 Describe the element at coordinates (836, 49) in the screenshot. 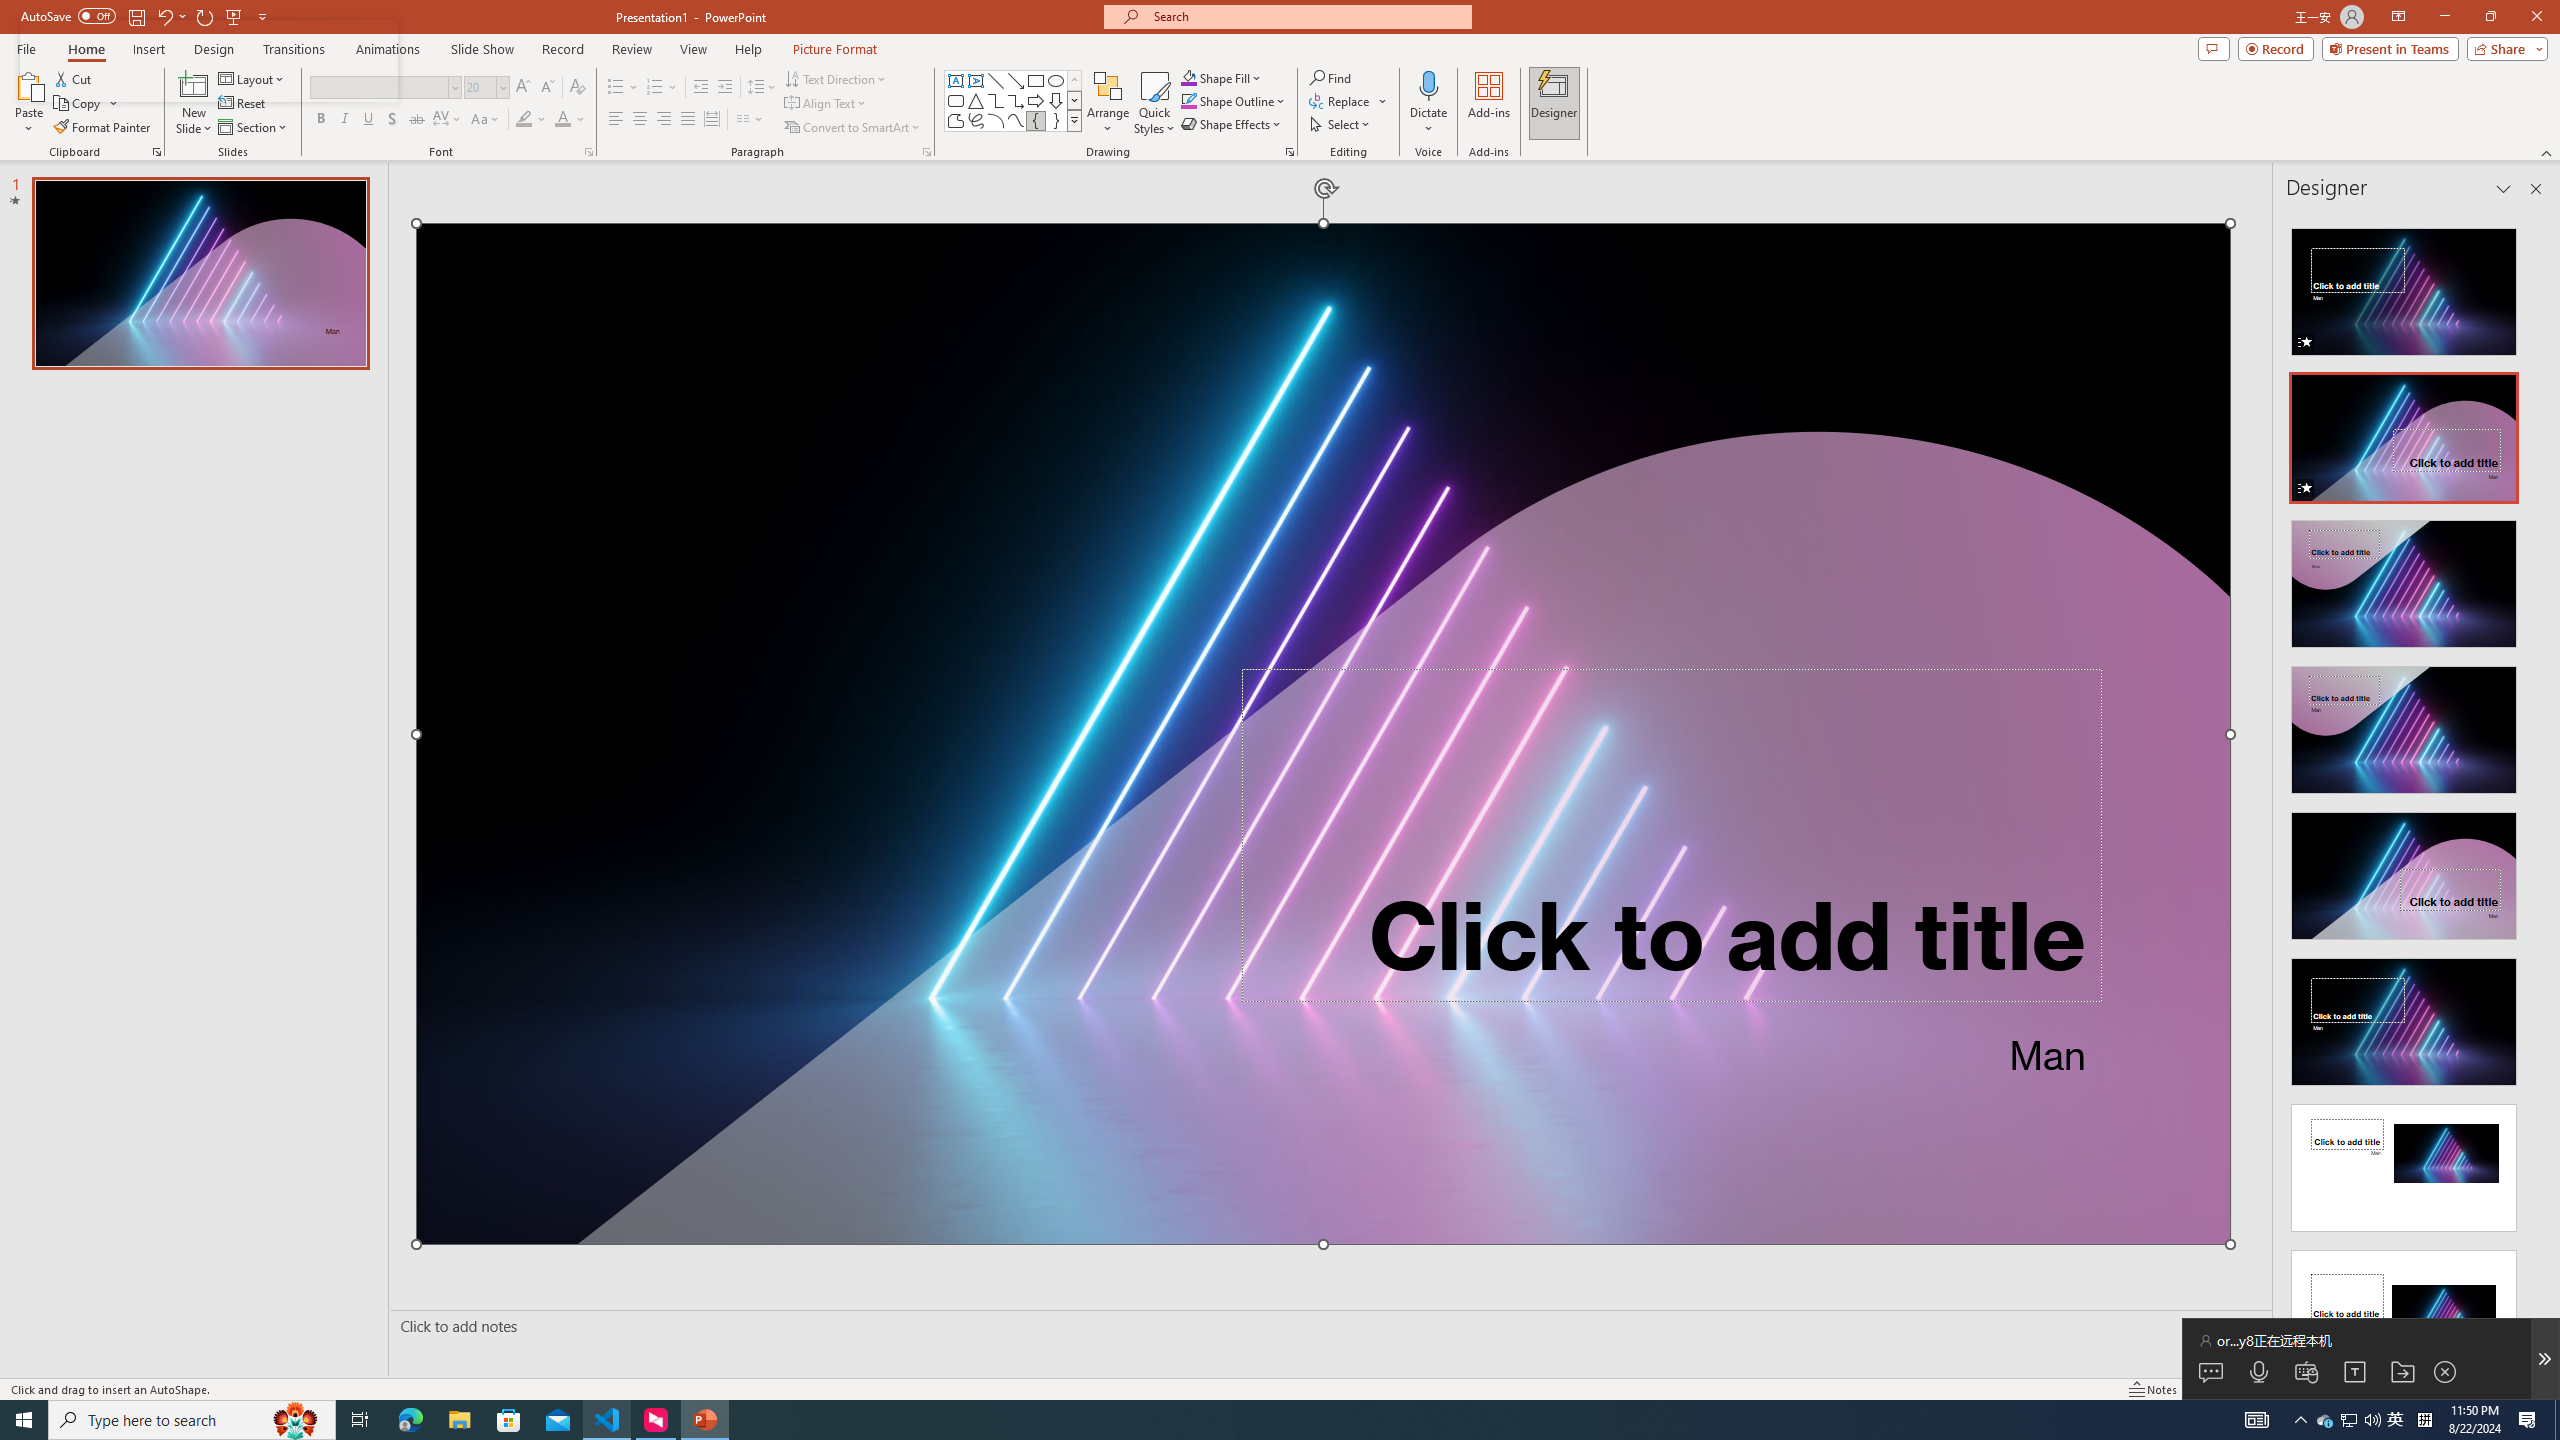

I see `Picture Format` at that location.